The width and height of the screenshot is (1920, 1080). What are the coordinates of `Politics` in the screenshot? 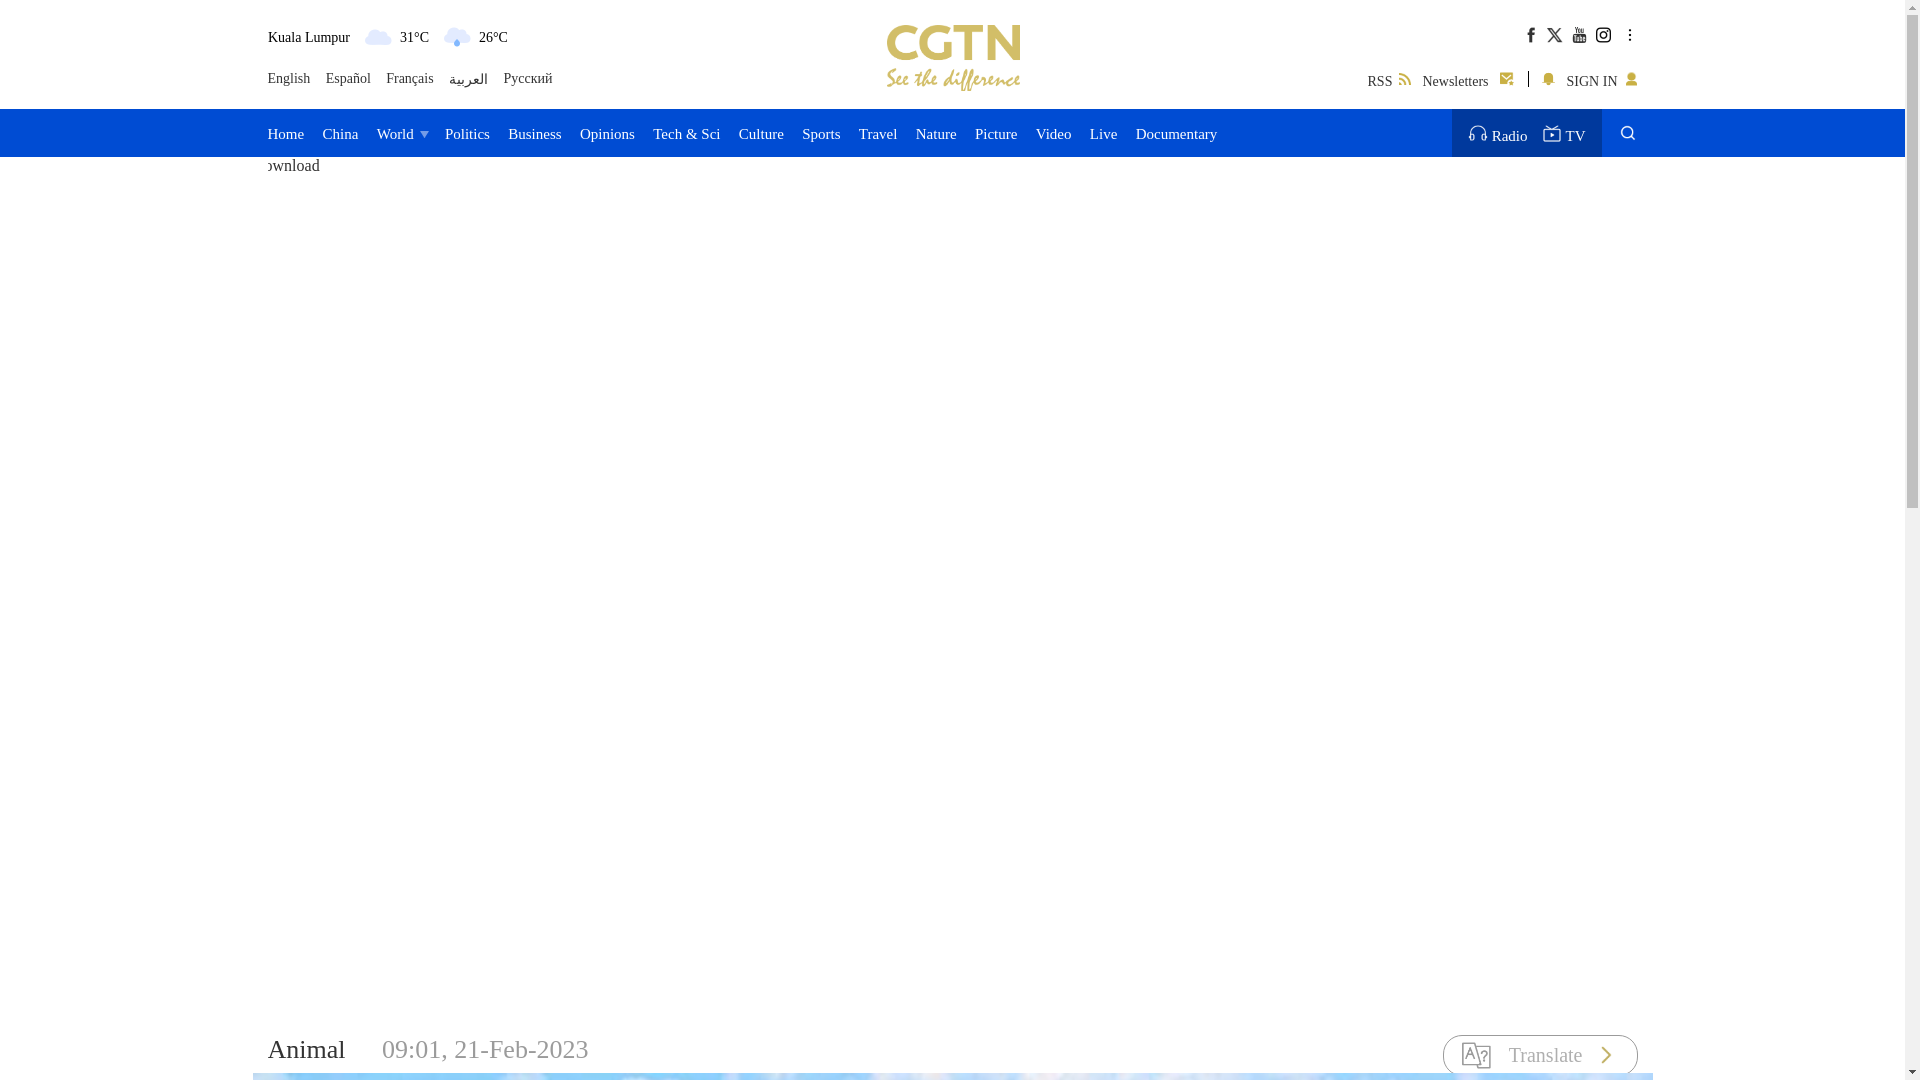 It's located at (467, 132).